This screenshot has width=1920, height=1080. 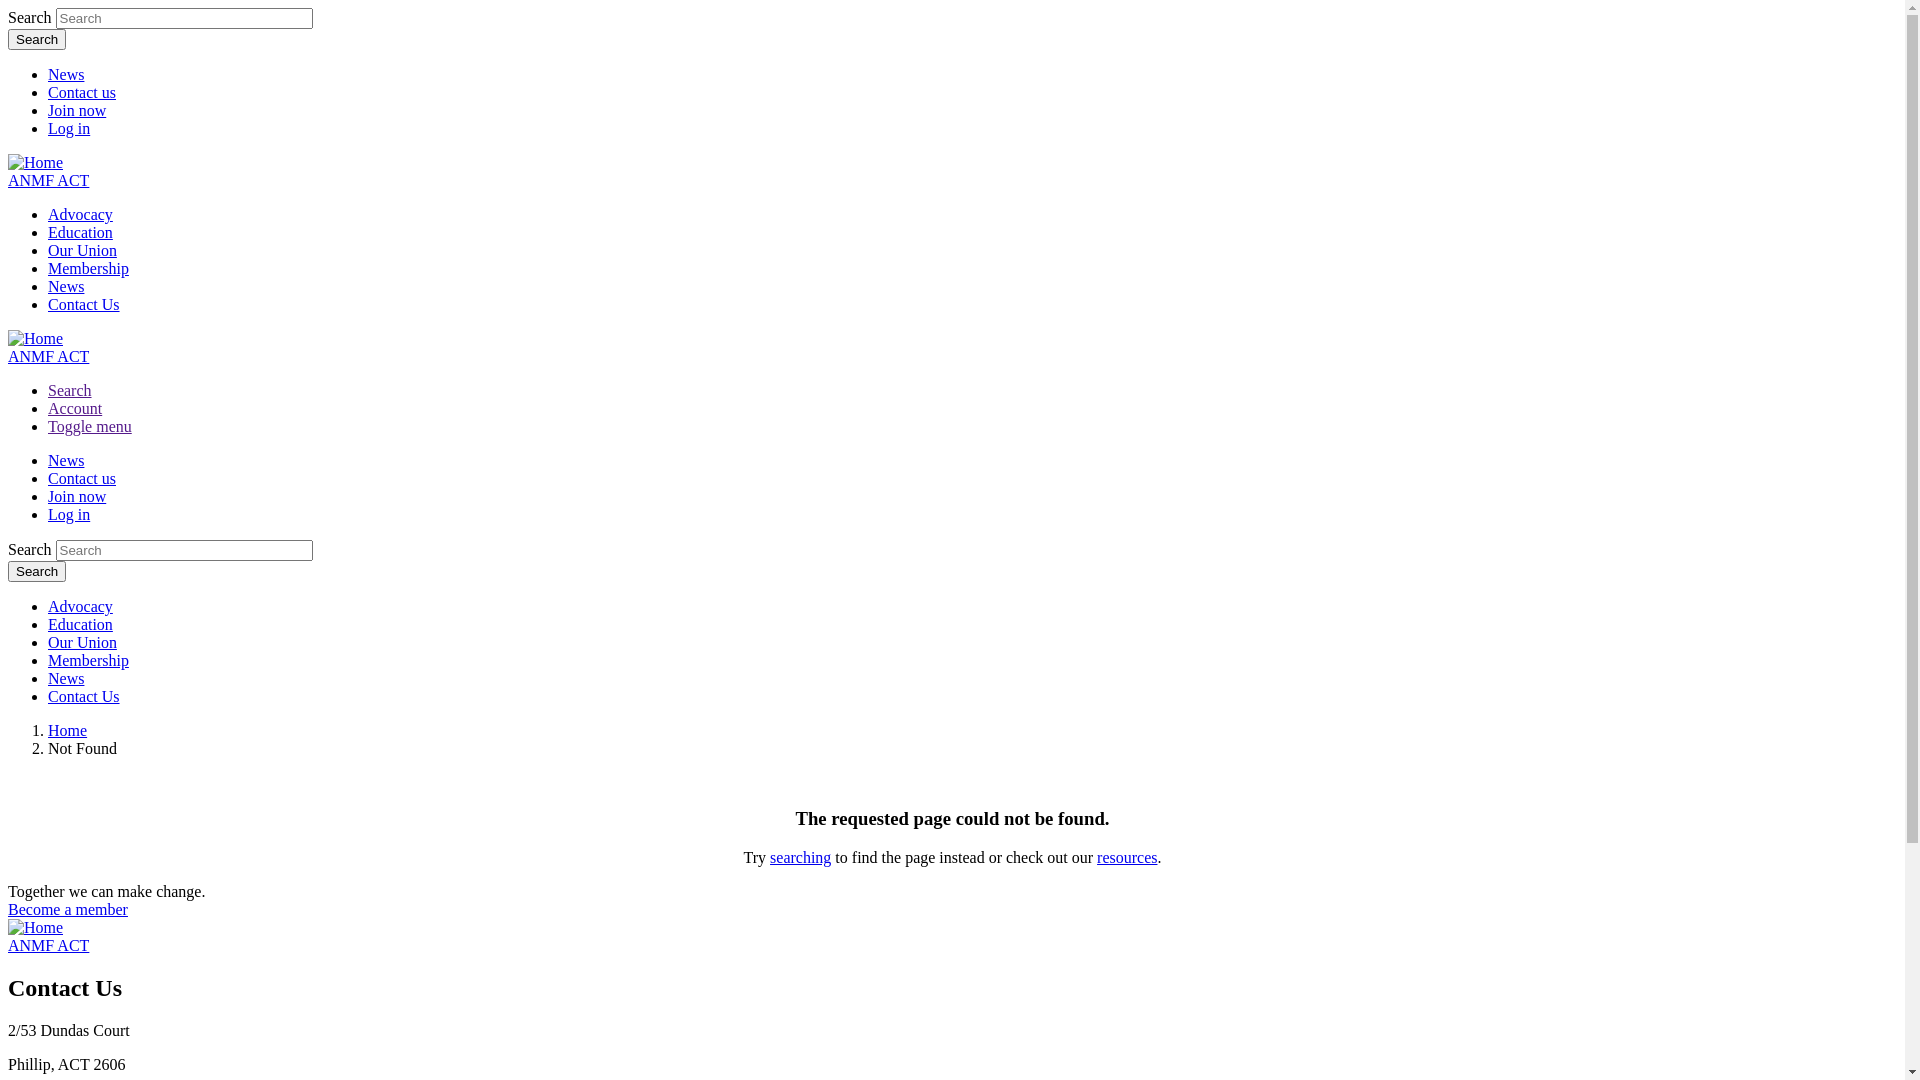 I want to click on Search, so click(x=37, y=40).